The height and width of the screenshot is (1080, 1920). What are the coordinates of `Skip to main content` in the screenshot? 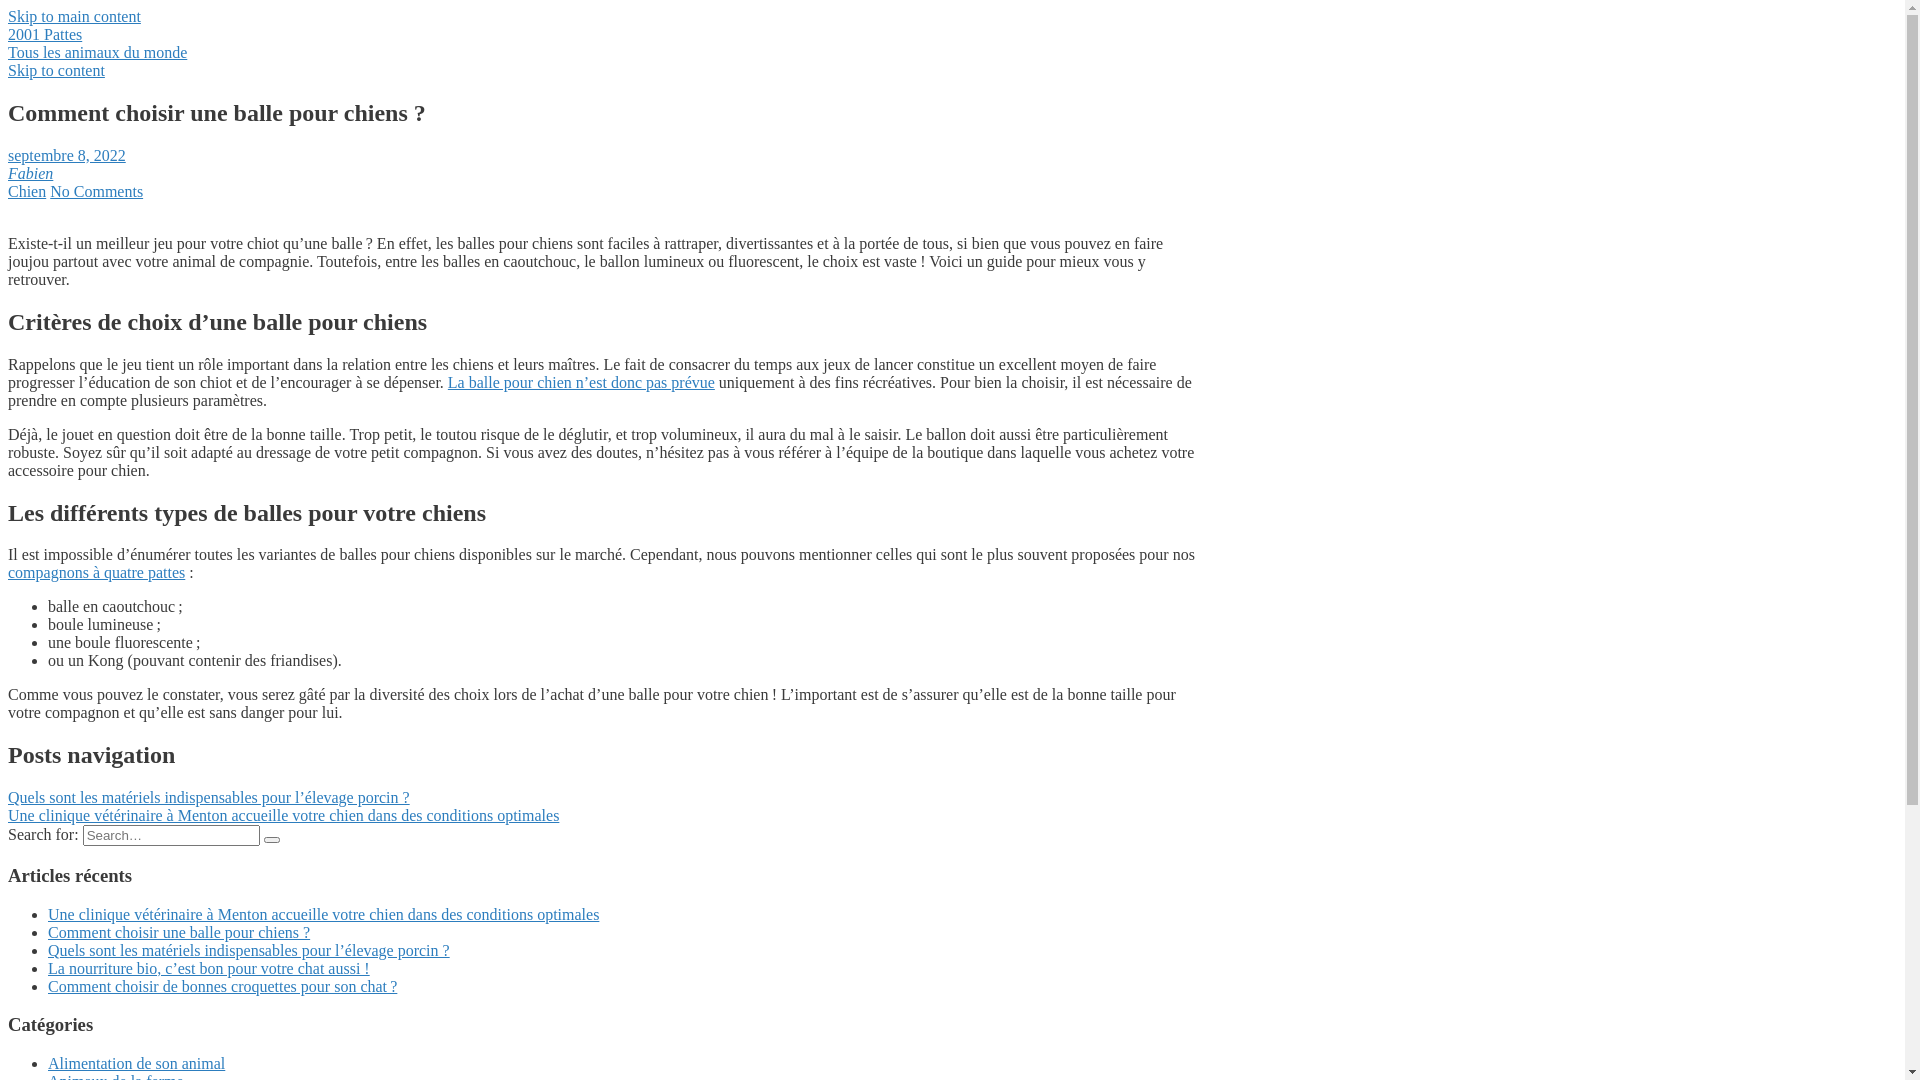 It's located at (74, 16).